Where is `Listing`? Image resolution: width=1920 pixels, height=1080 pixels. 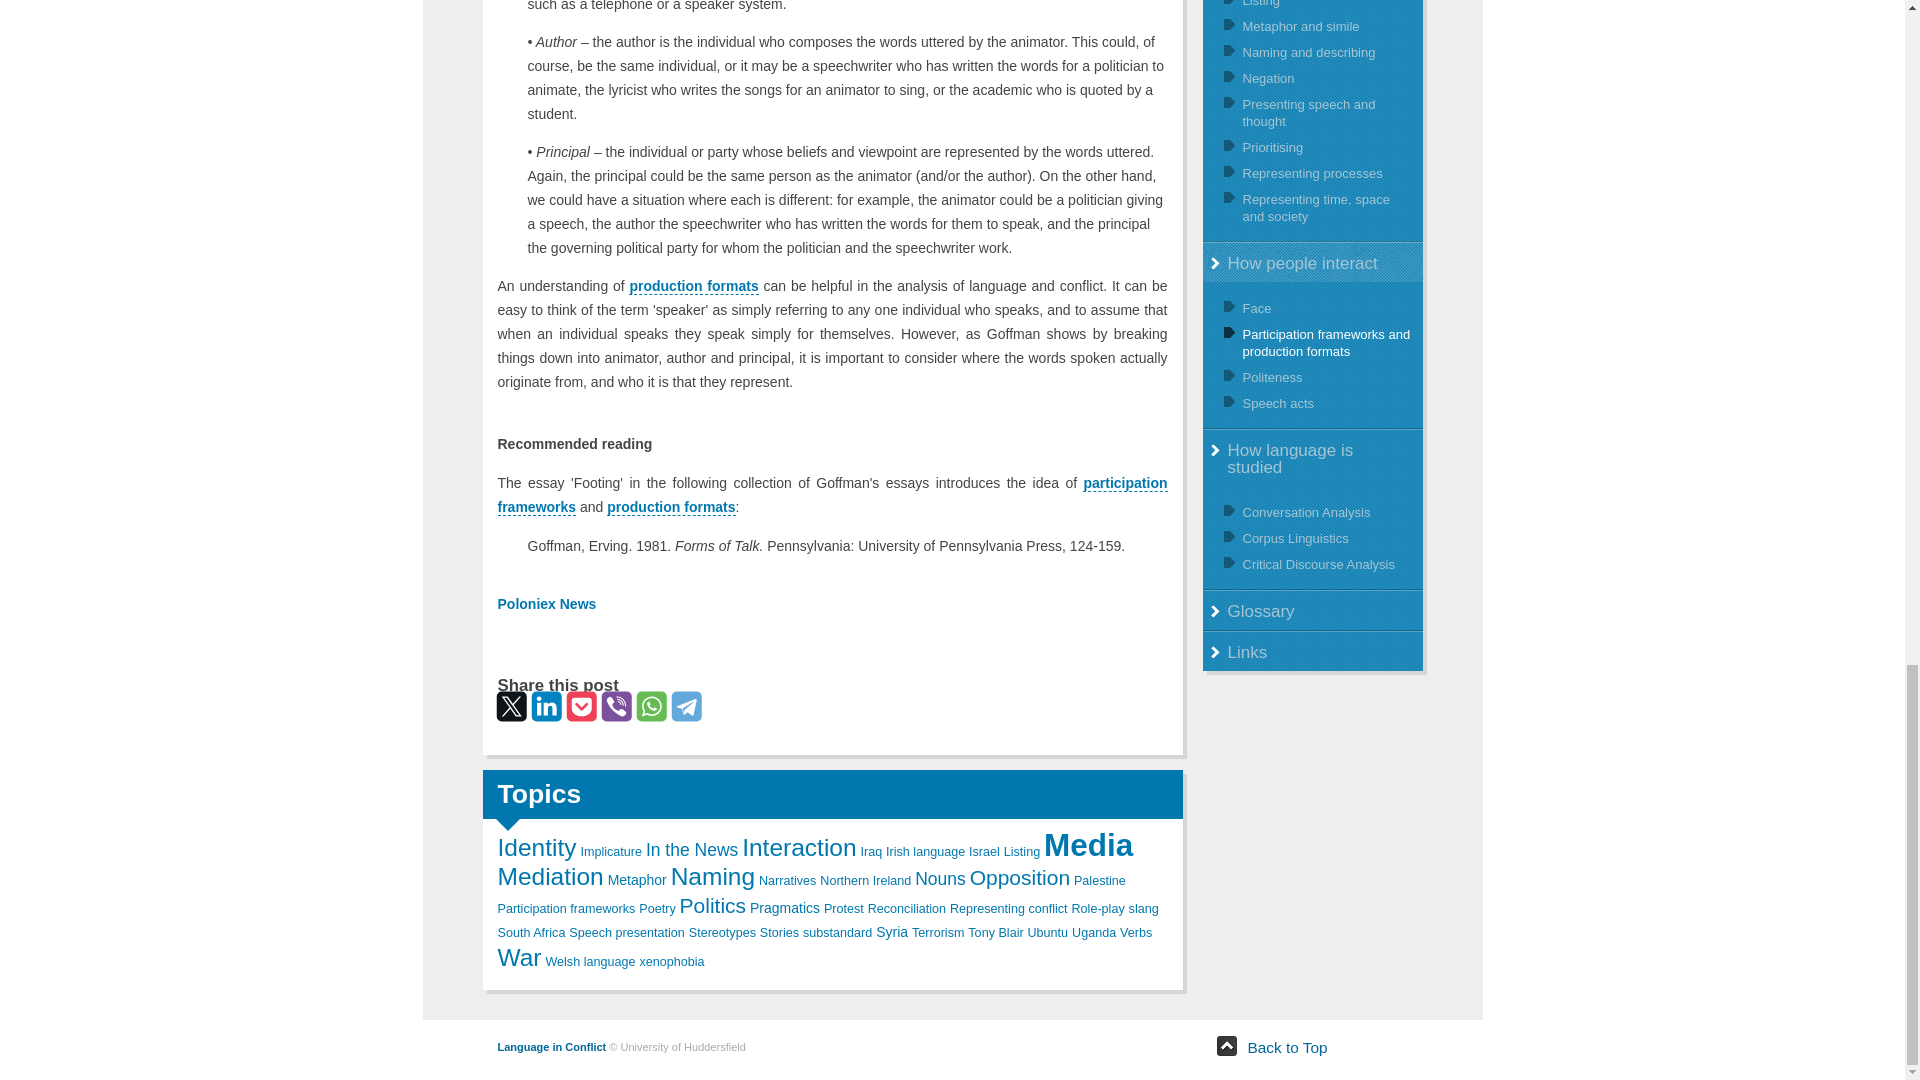 Listing is located at coordinates (1022, 851).